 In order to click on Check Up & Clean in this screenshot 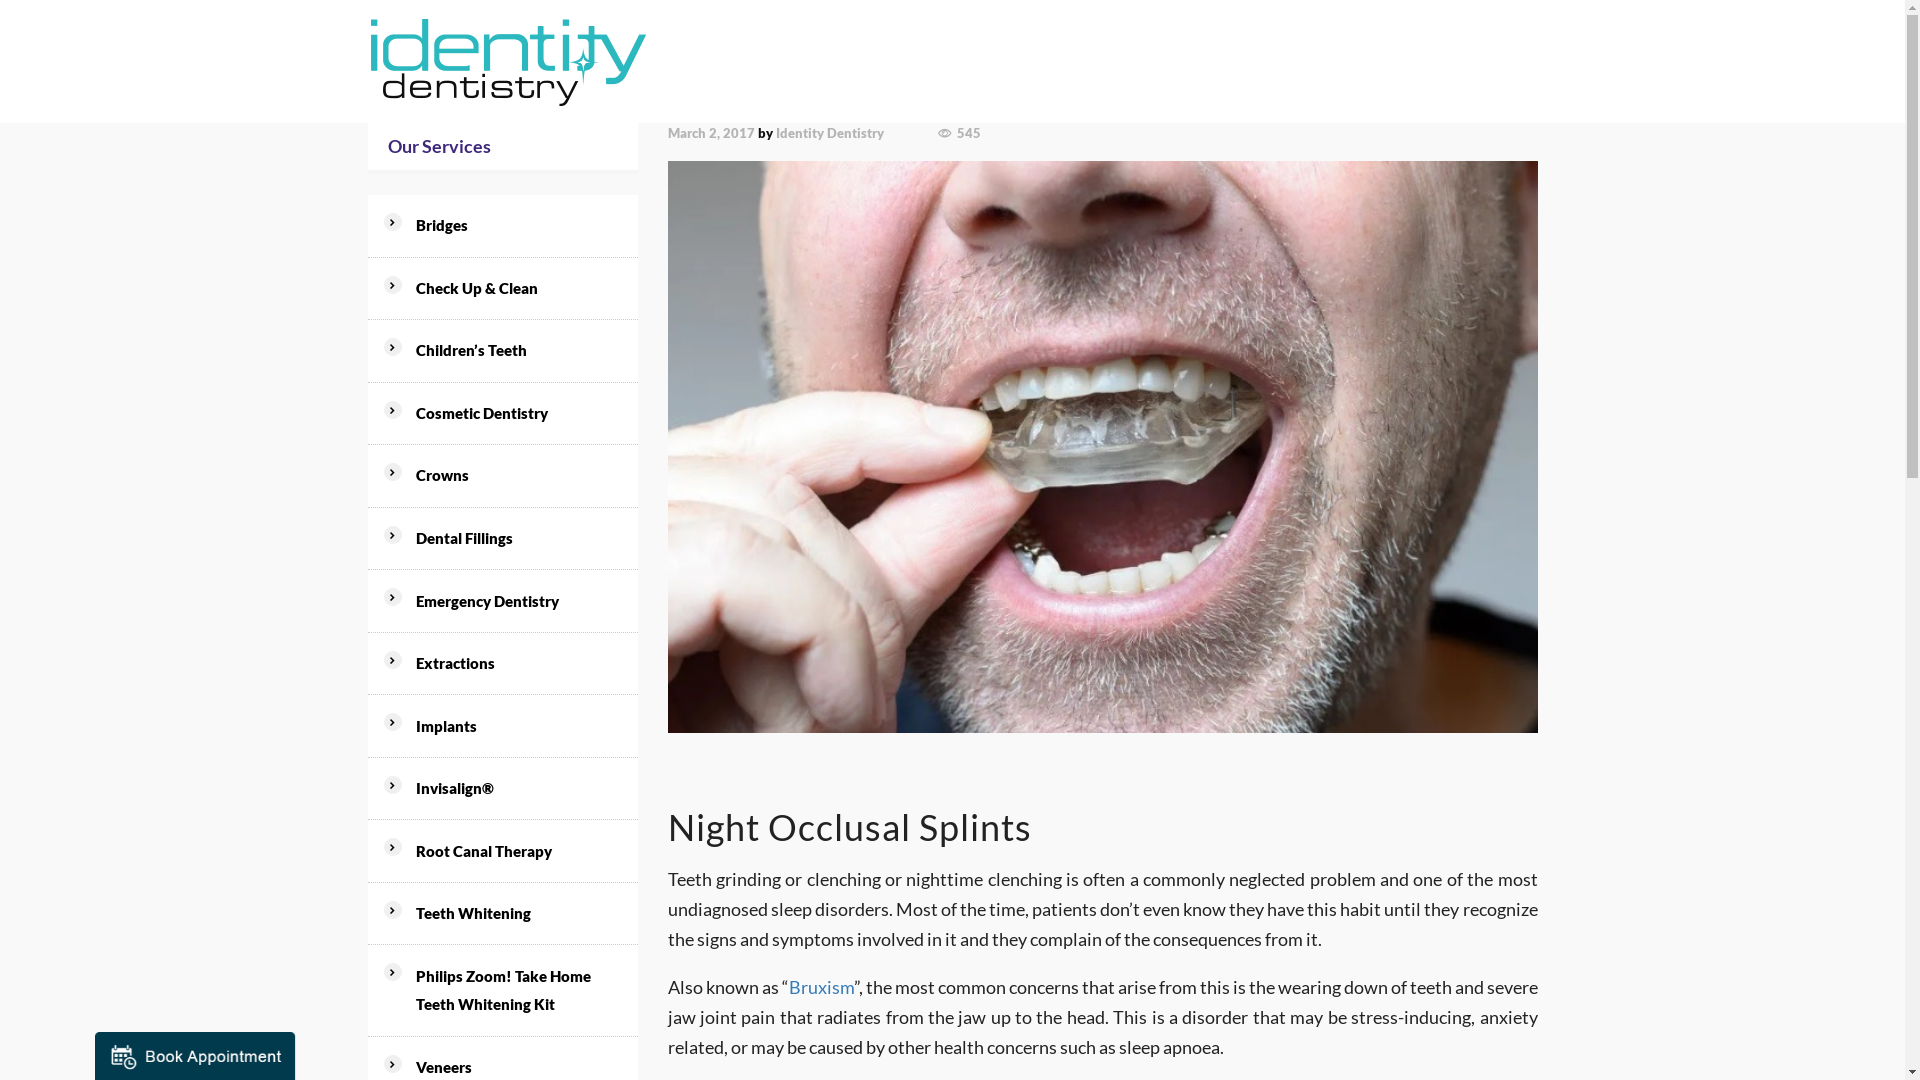, I will do `click(515, 289)`.